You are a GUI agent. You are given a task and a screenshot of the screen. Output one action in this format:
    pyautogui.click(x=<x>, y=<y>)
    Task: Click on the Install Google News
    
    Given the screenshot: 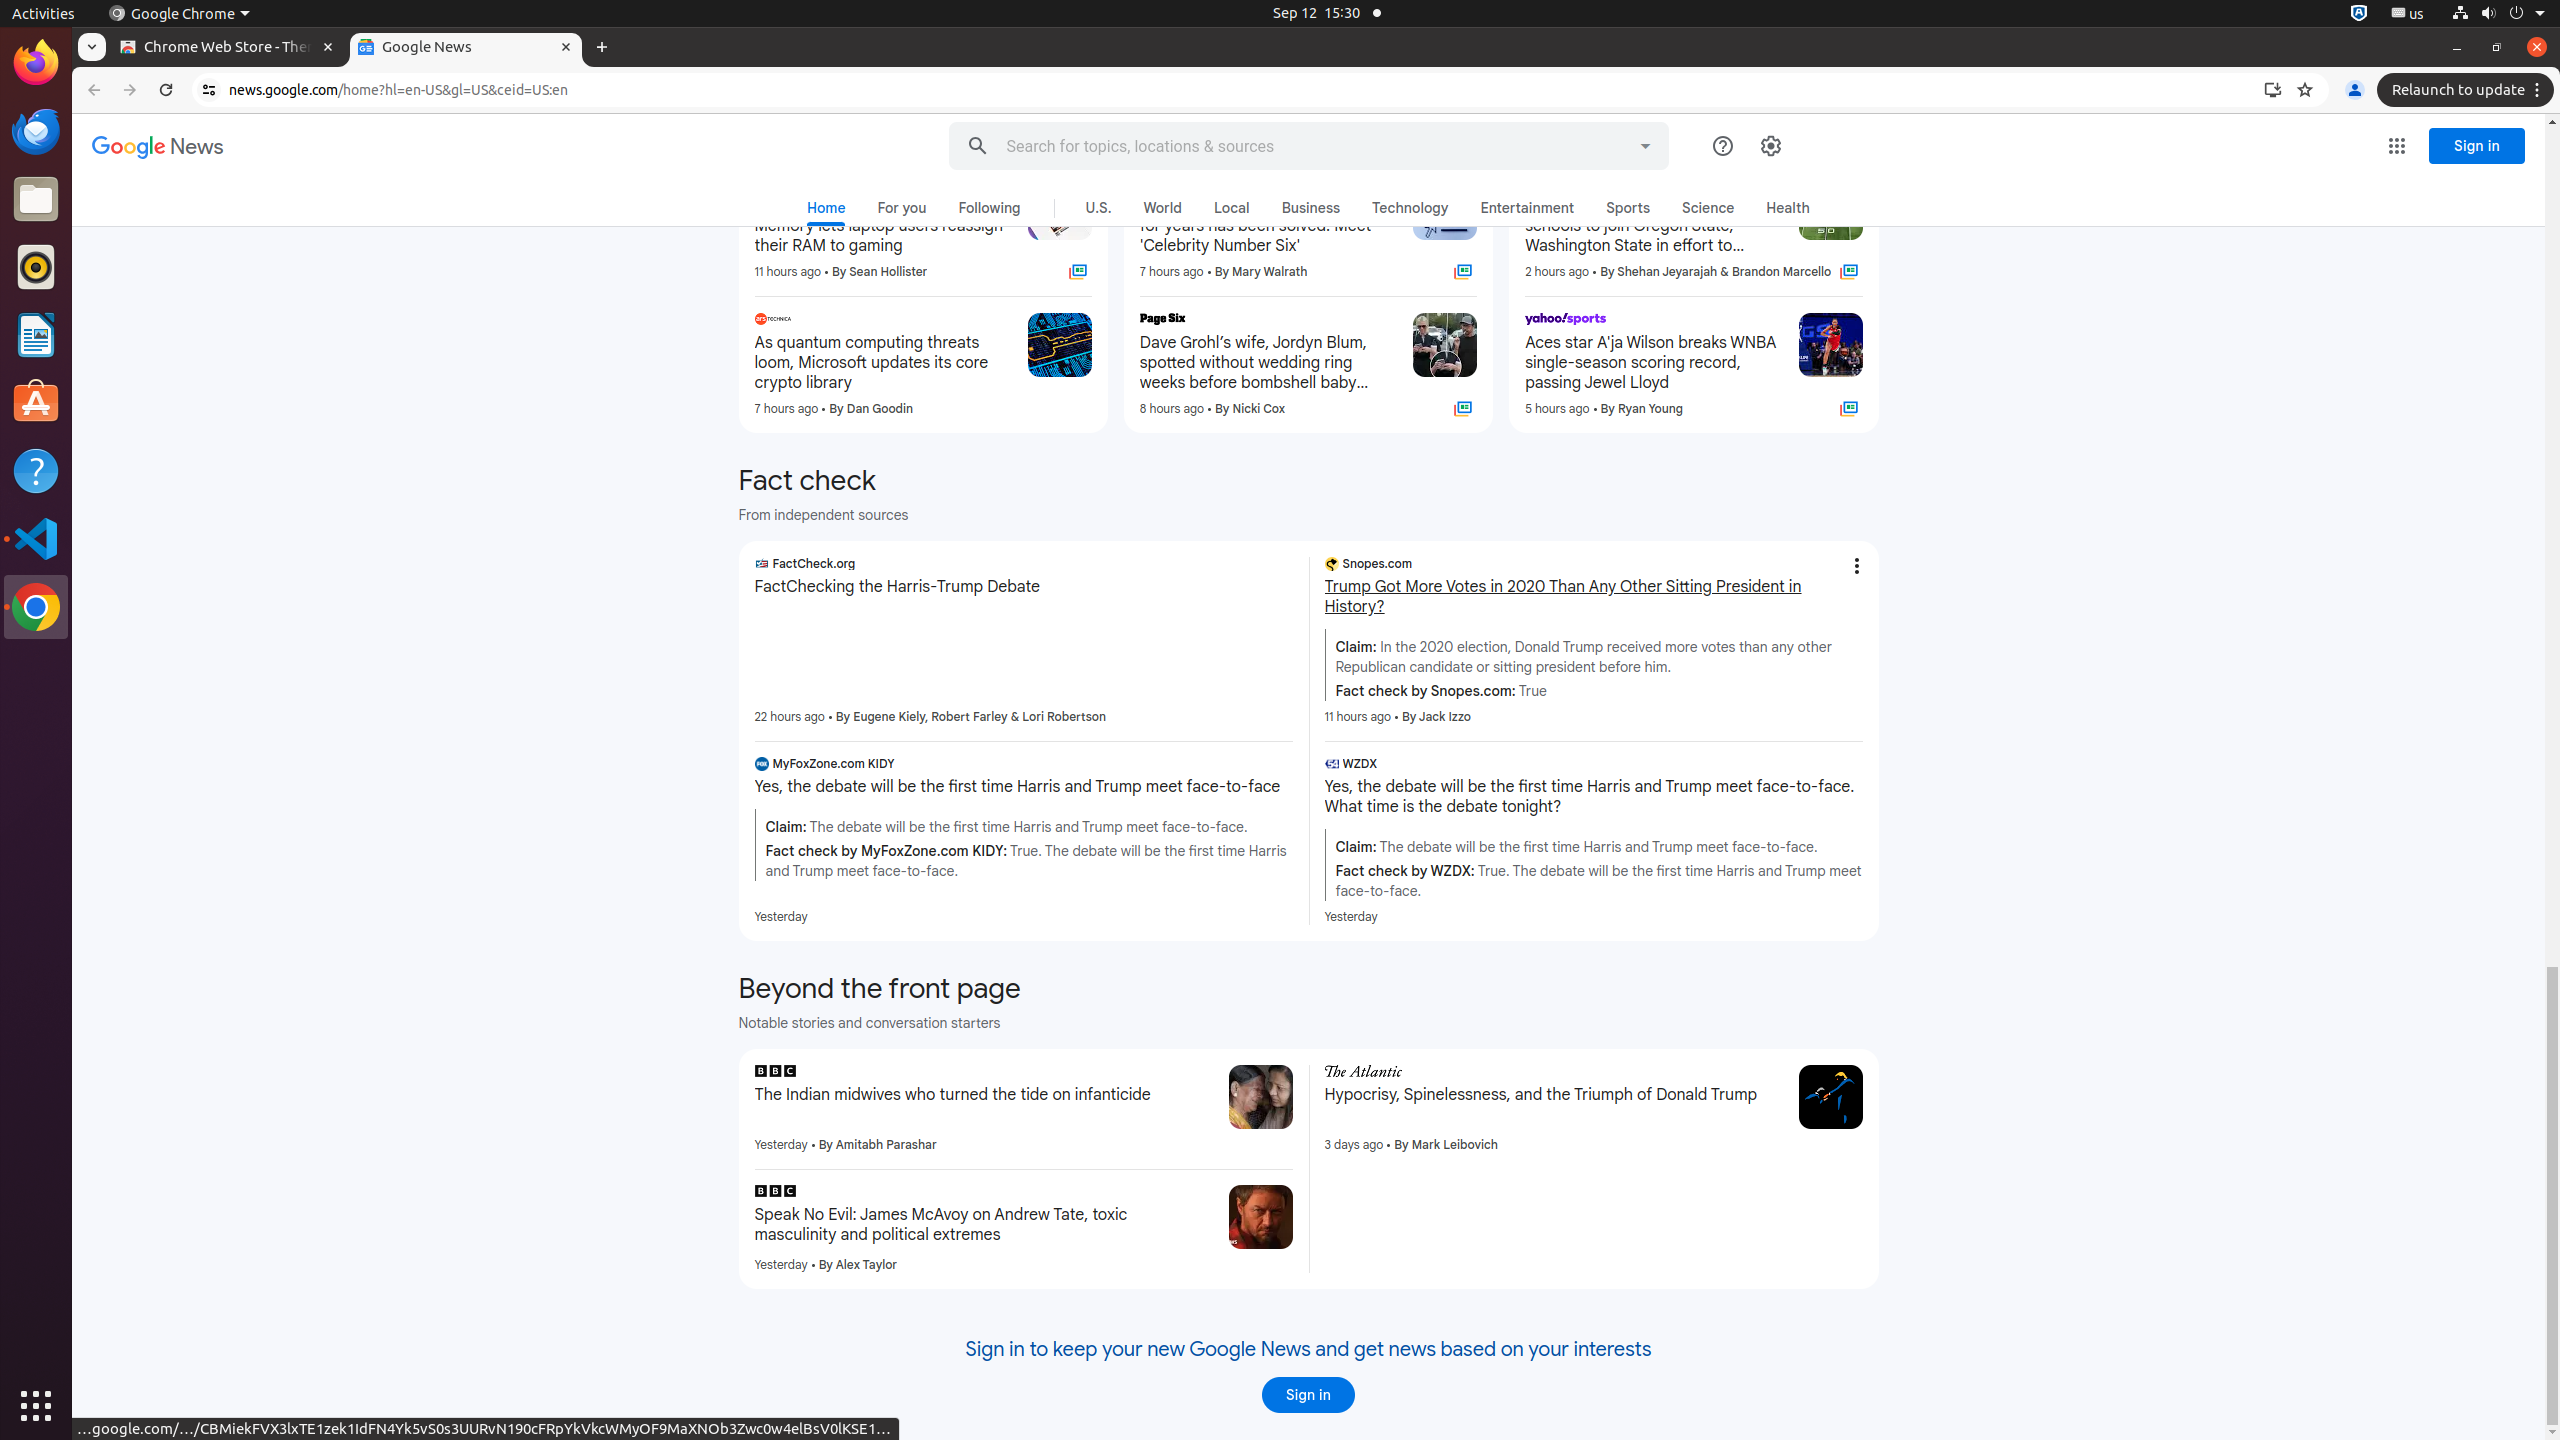 What is the action you would take?
    pyautogui.click(x=2273, y=90)
    